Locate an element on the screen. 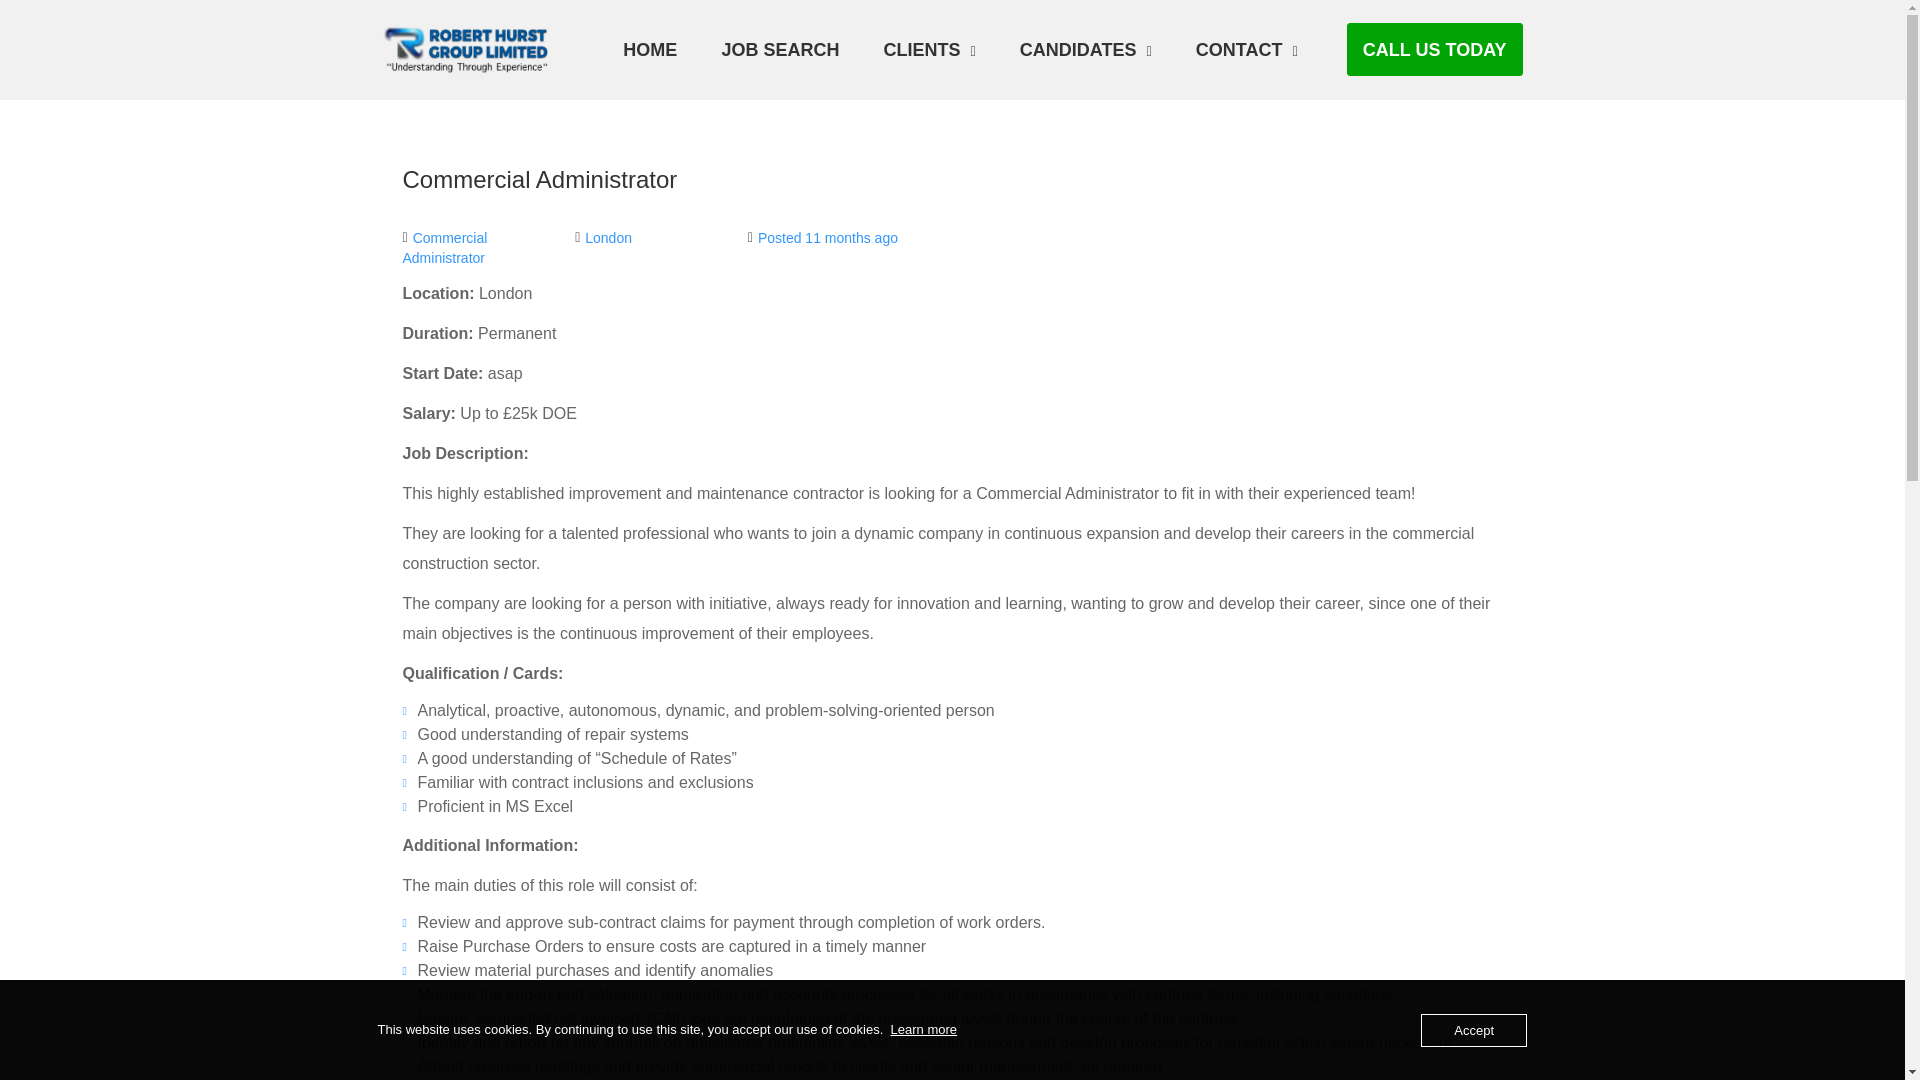 This screenshot has height=1080, width=1920. Accept is located at coordinates (1473, 1030).